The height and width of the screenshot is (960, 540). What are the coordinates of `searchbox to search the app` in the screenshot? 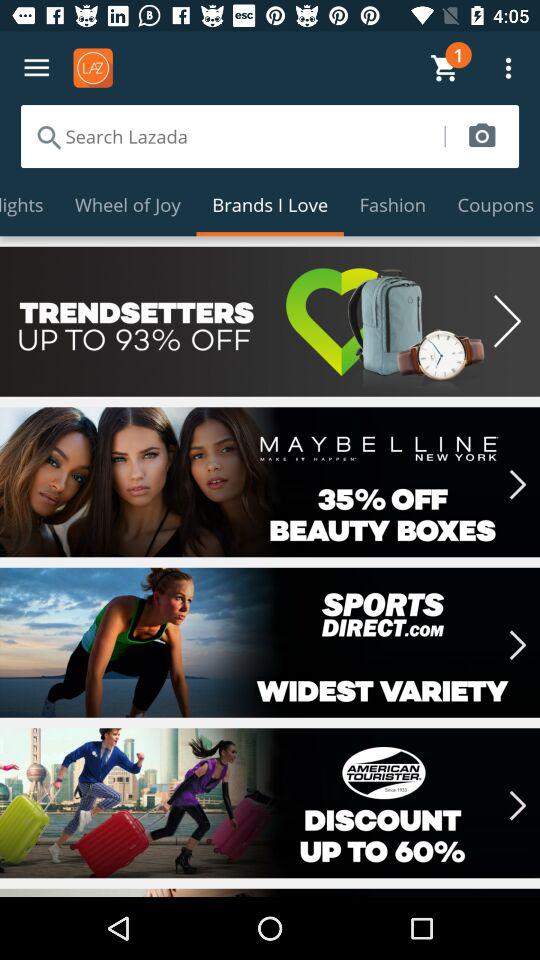 It's located at (232, 136).